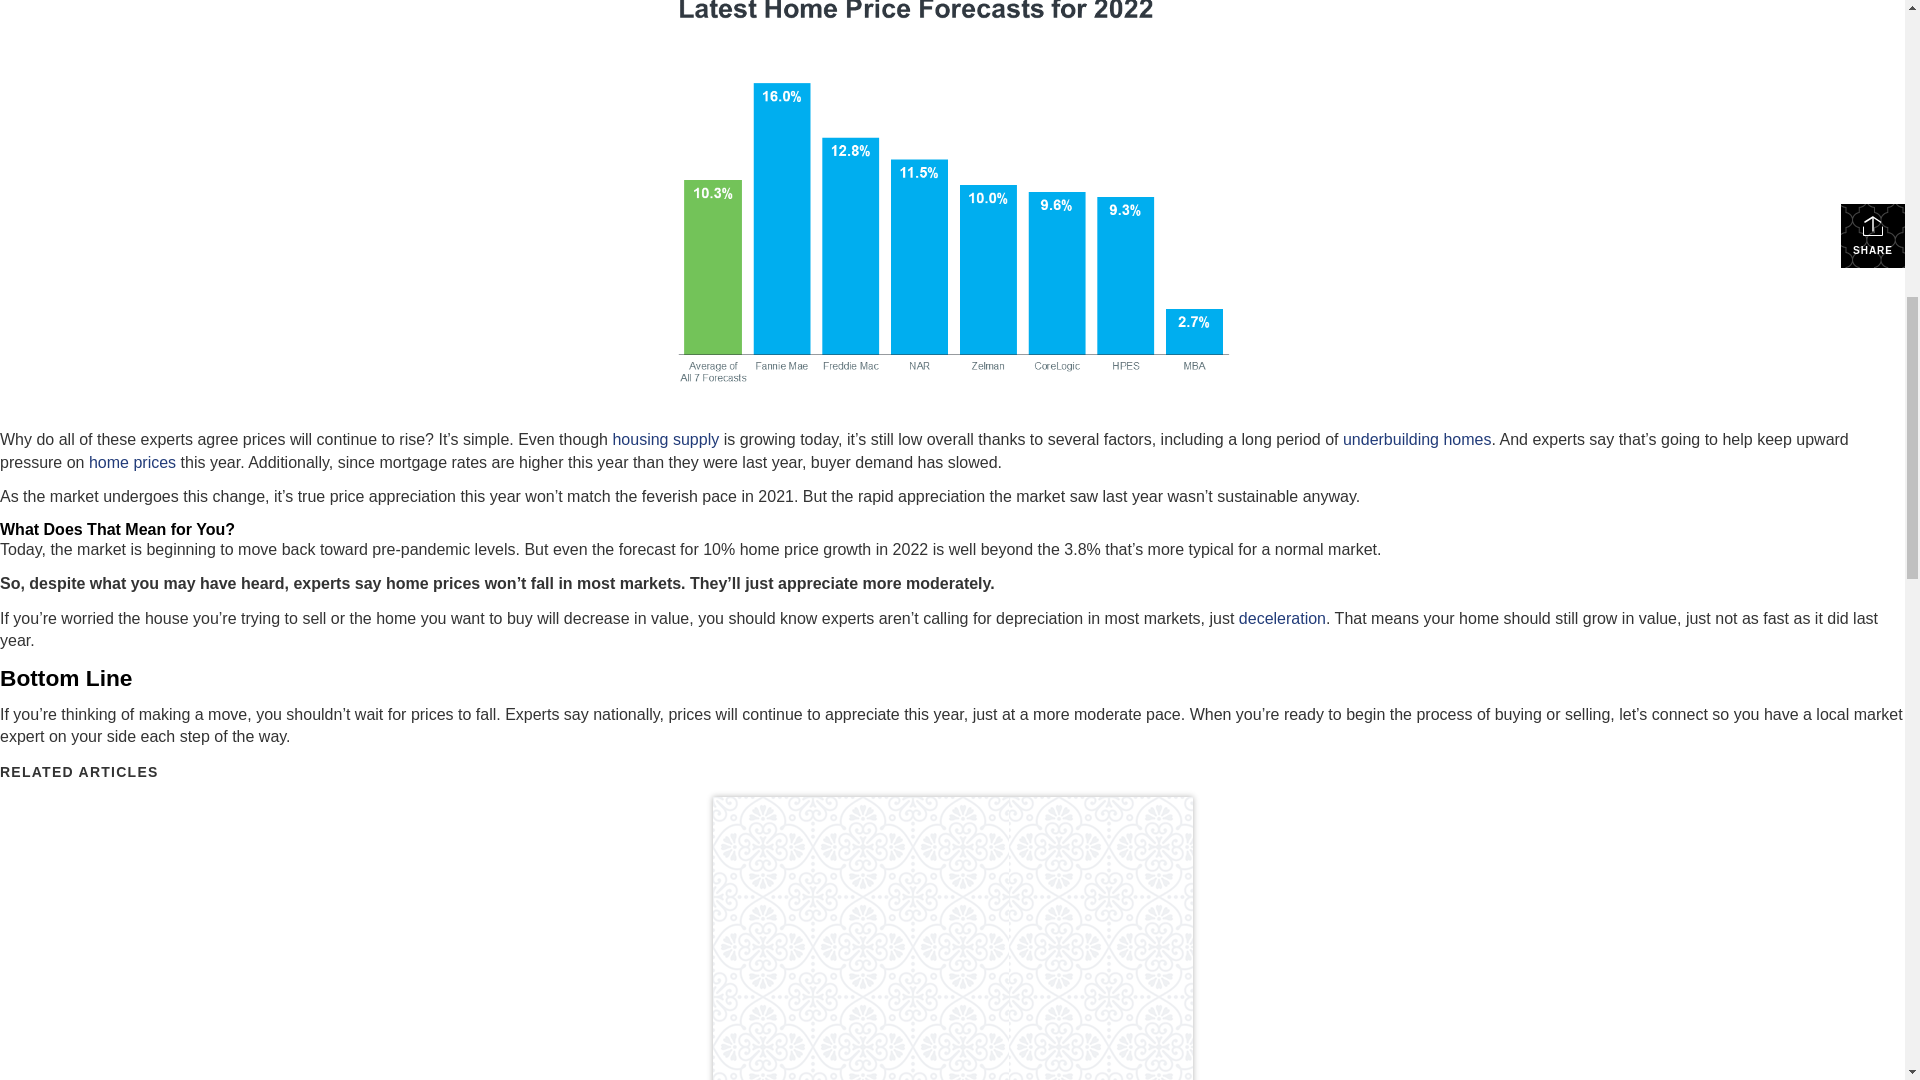 The width and height of the screenshot is (1920, 1080). Describe the element at coordinates (132, 462) in the screenshot. I see `home prices` at that location.